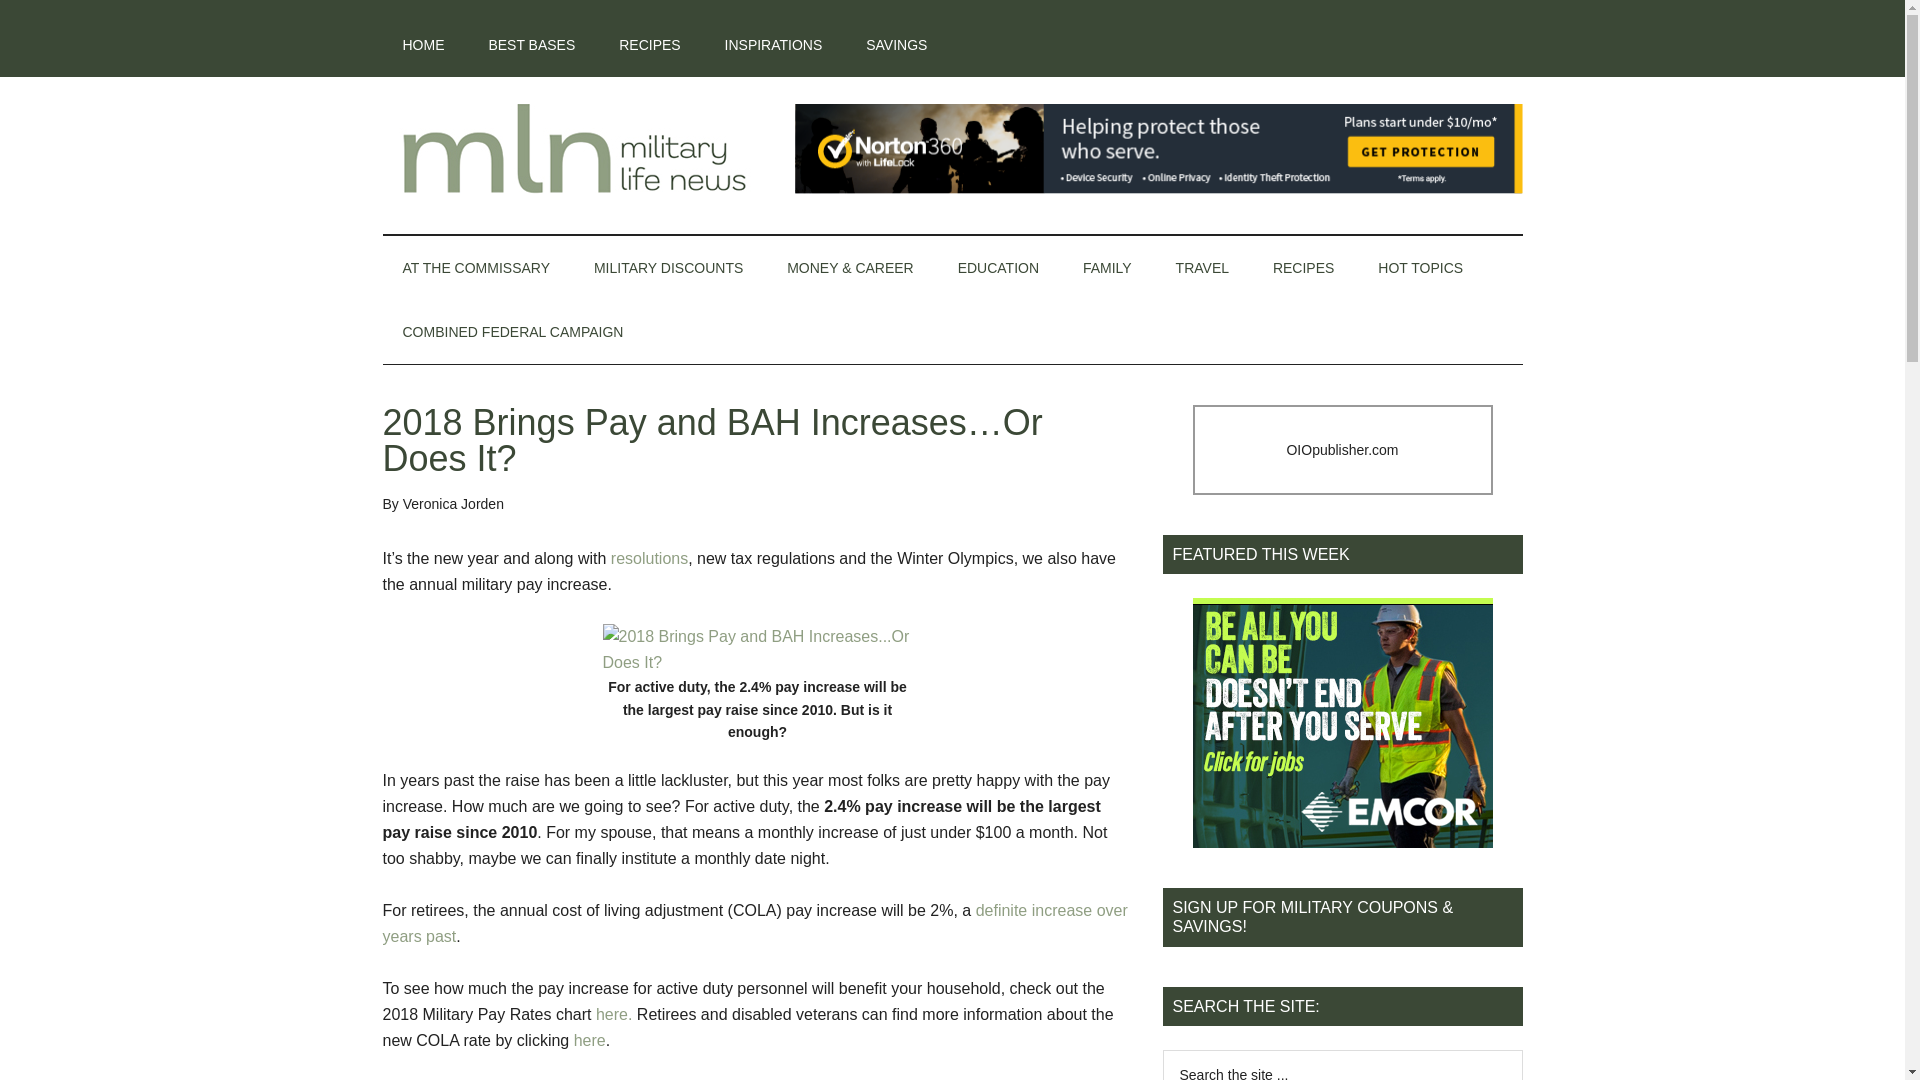 This screenshot has width=1920, height=1080. Describe the element at coordinates (532, 44) in the screenshot. I see `BEST BASES` at that location.